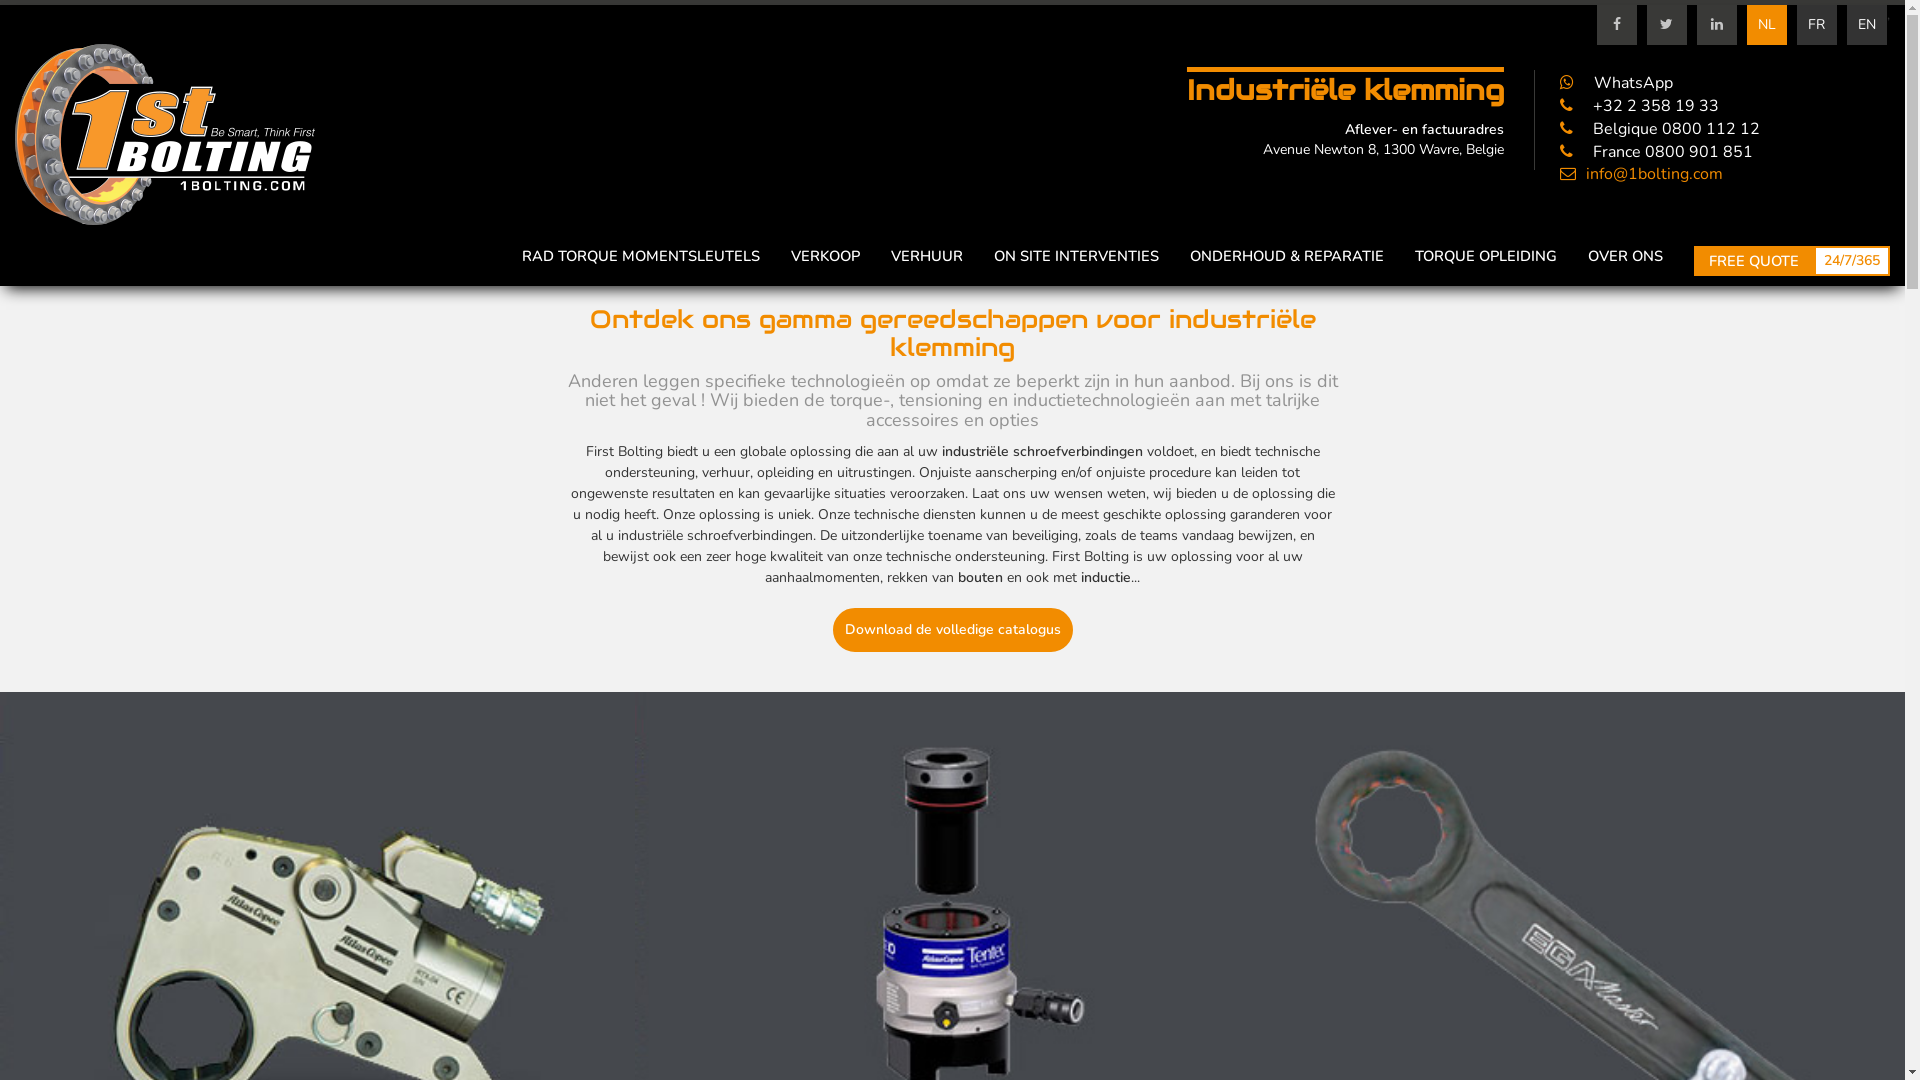 The image size is (1920, 1080). I want to click on Belgique 0800 112 12, so click(1660, 129).